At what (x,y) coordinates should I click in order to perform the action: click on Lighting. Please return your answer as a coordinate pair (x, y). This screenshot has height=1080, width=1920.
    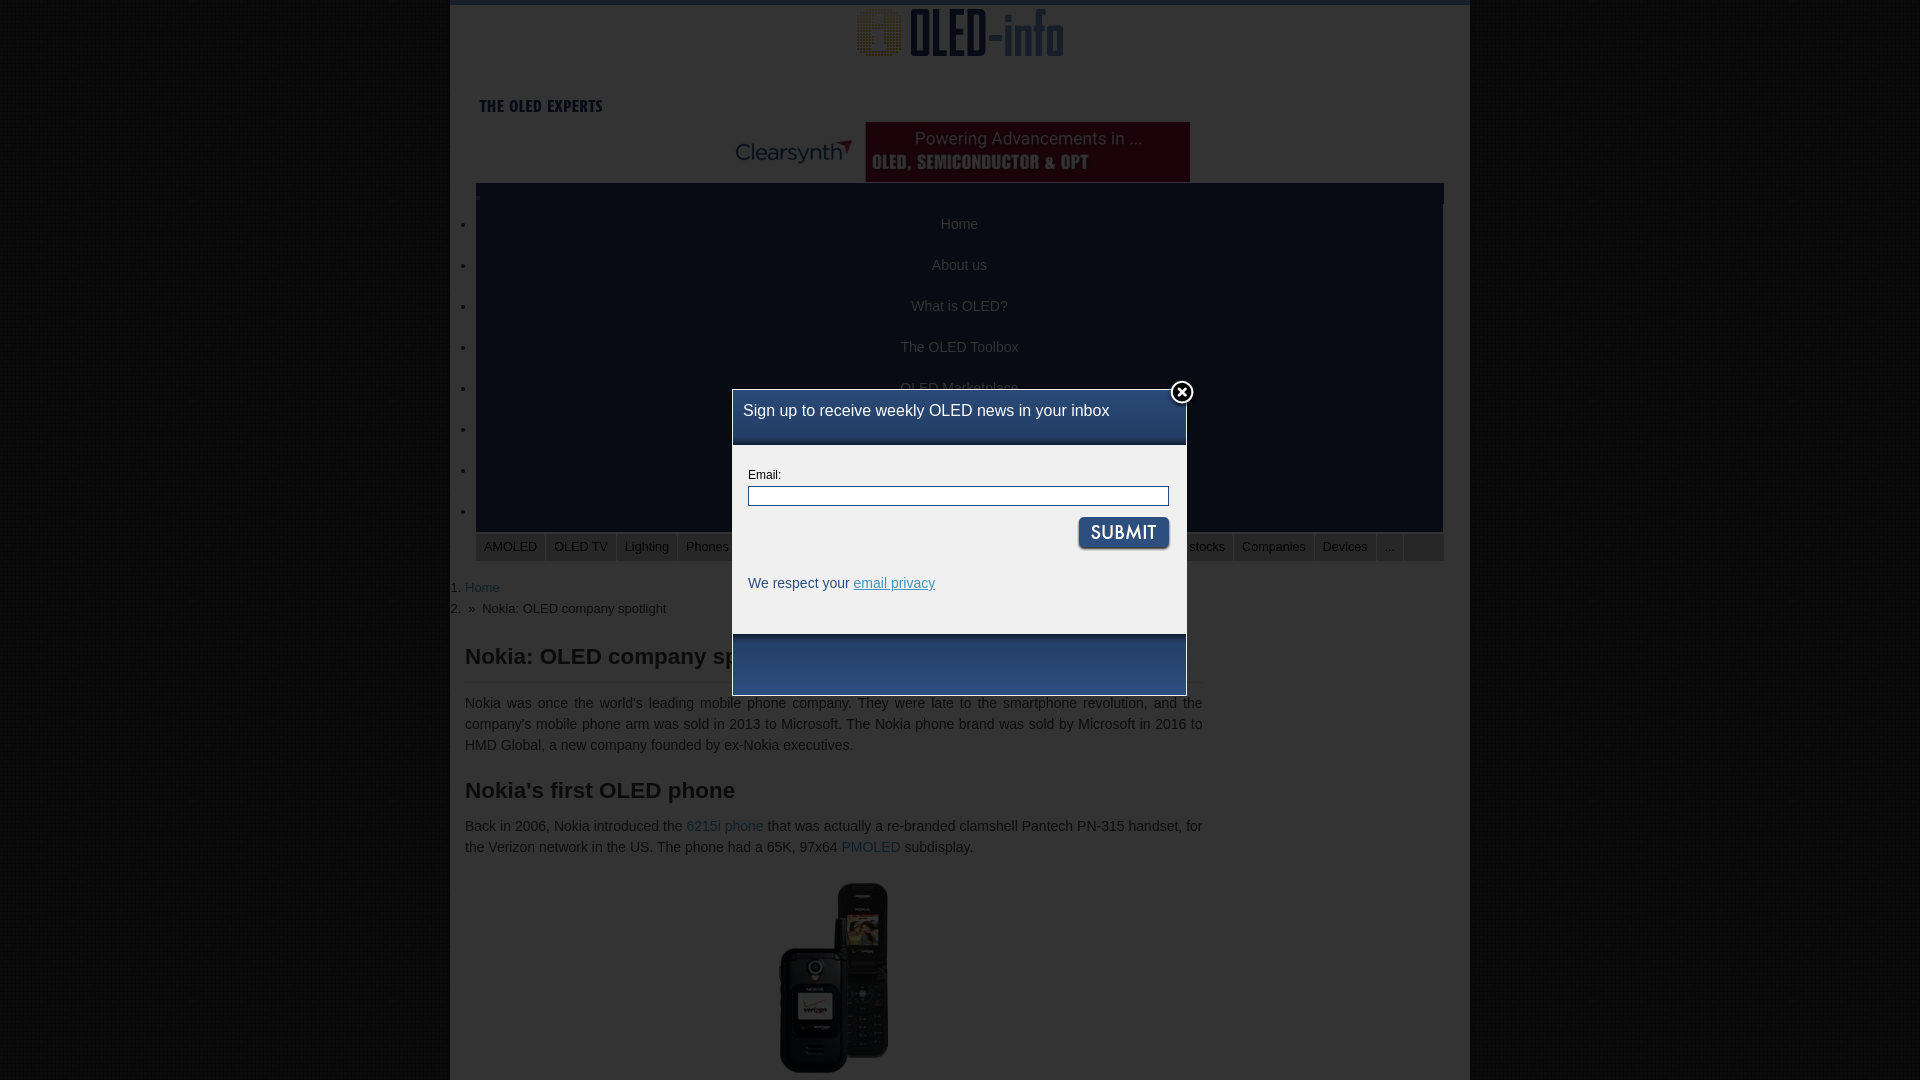
    Looking at the image, I should click on (646, 546).